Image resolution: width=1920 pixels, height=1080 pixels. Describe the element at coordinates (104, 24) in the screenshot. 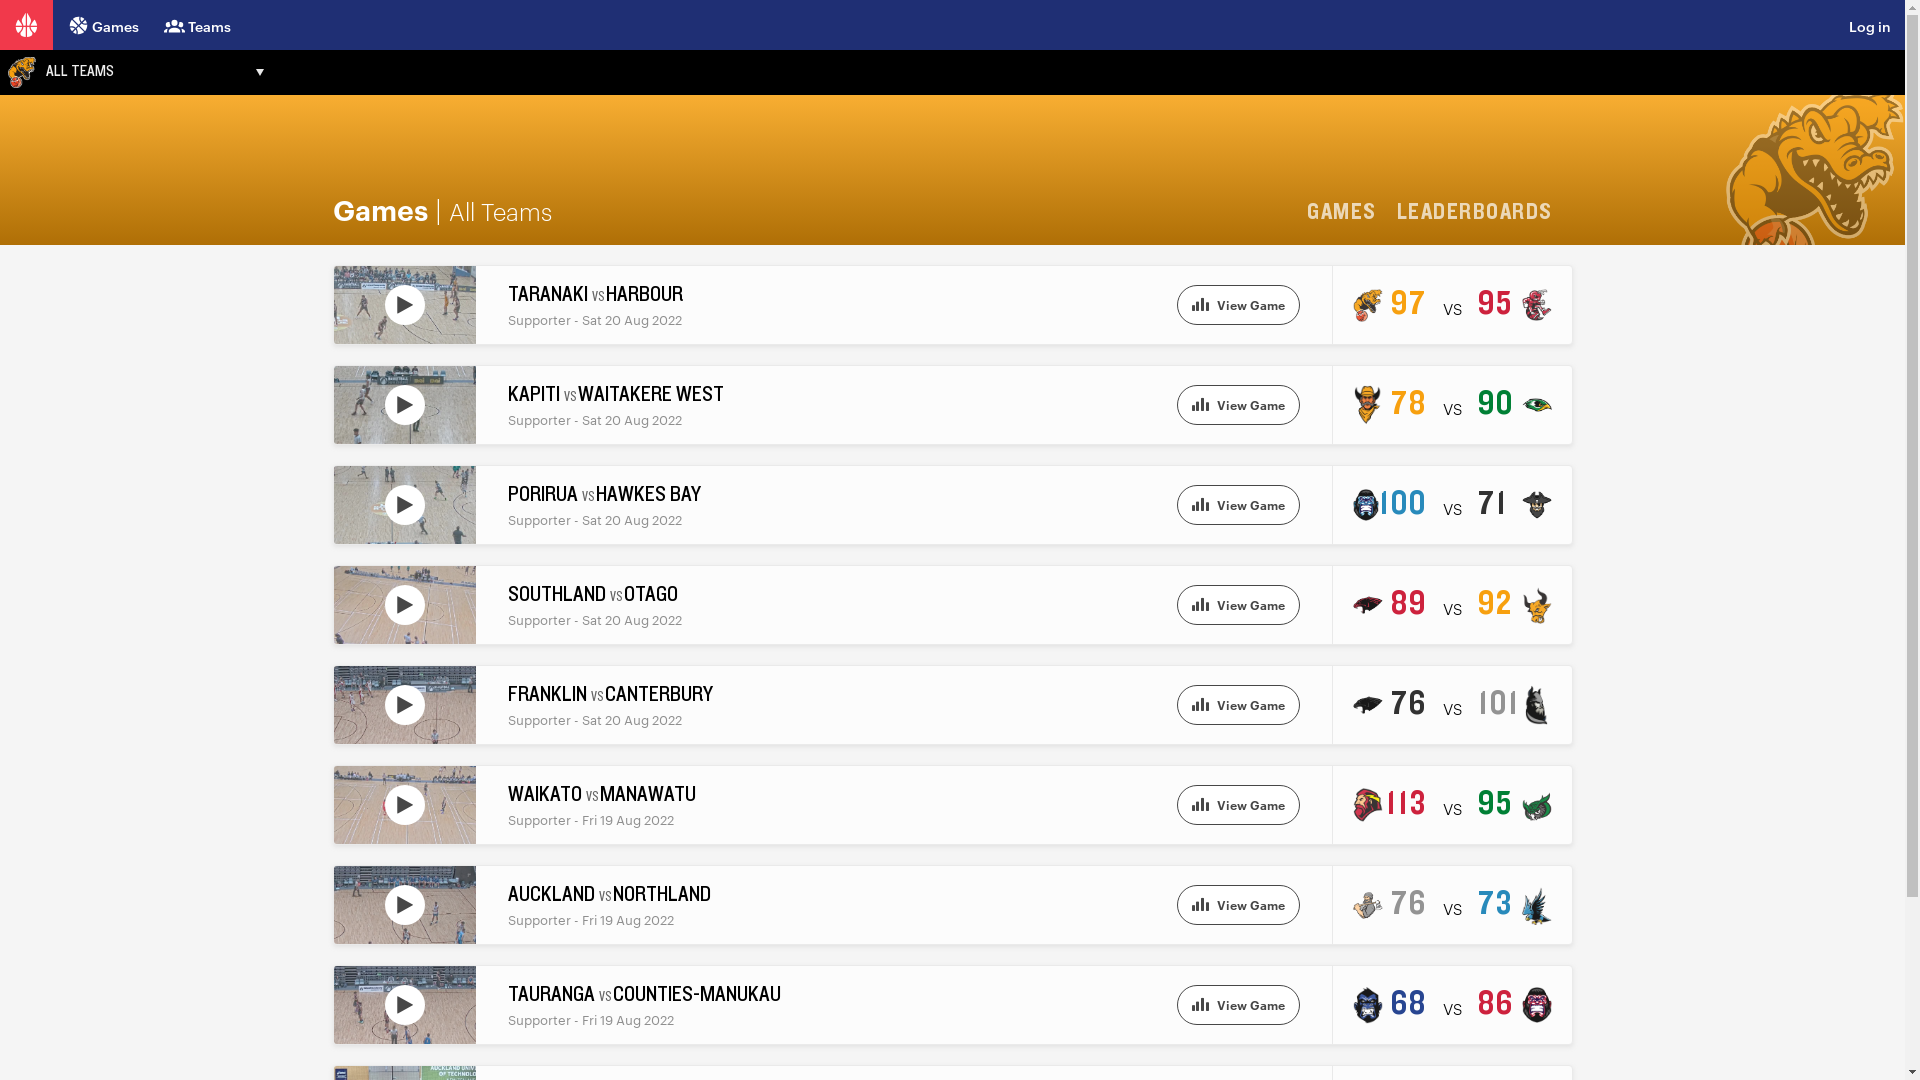

I see `Games` at that location.